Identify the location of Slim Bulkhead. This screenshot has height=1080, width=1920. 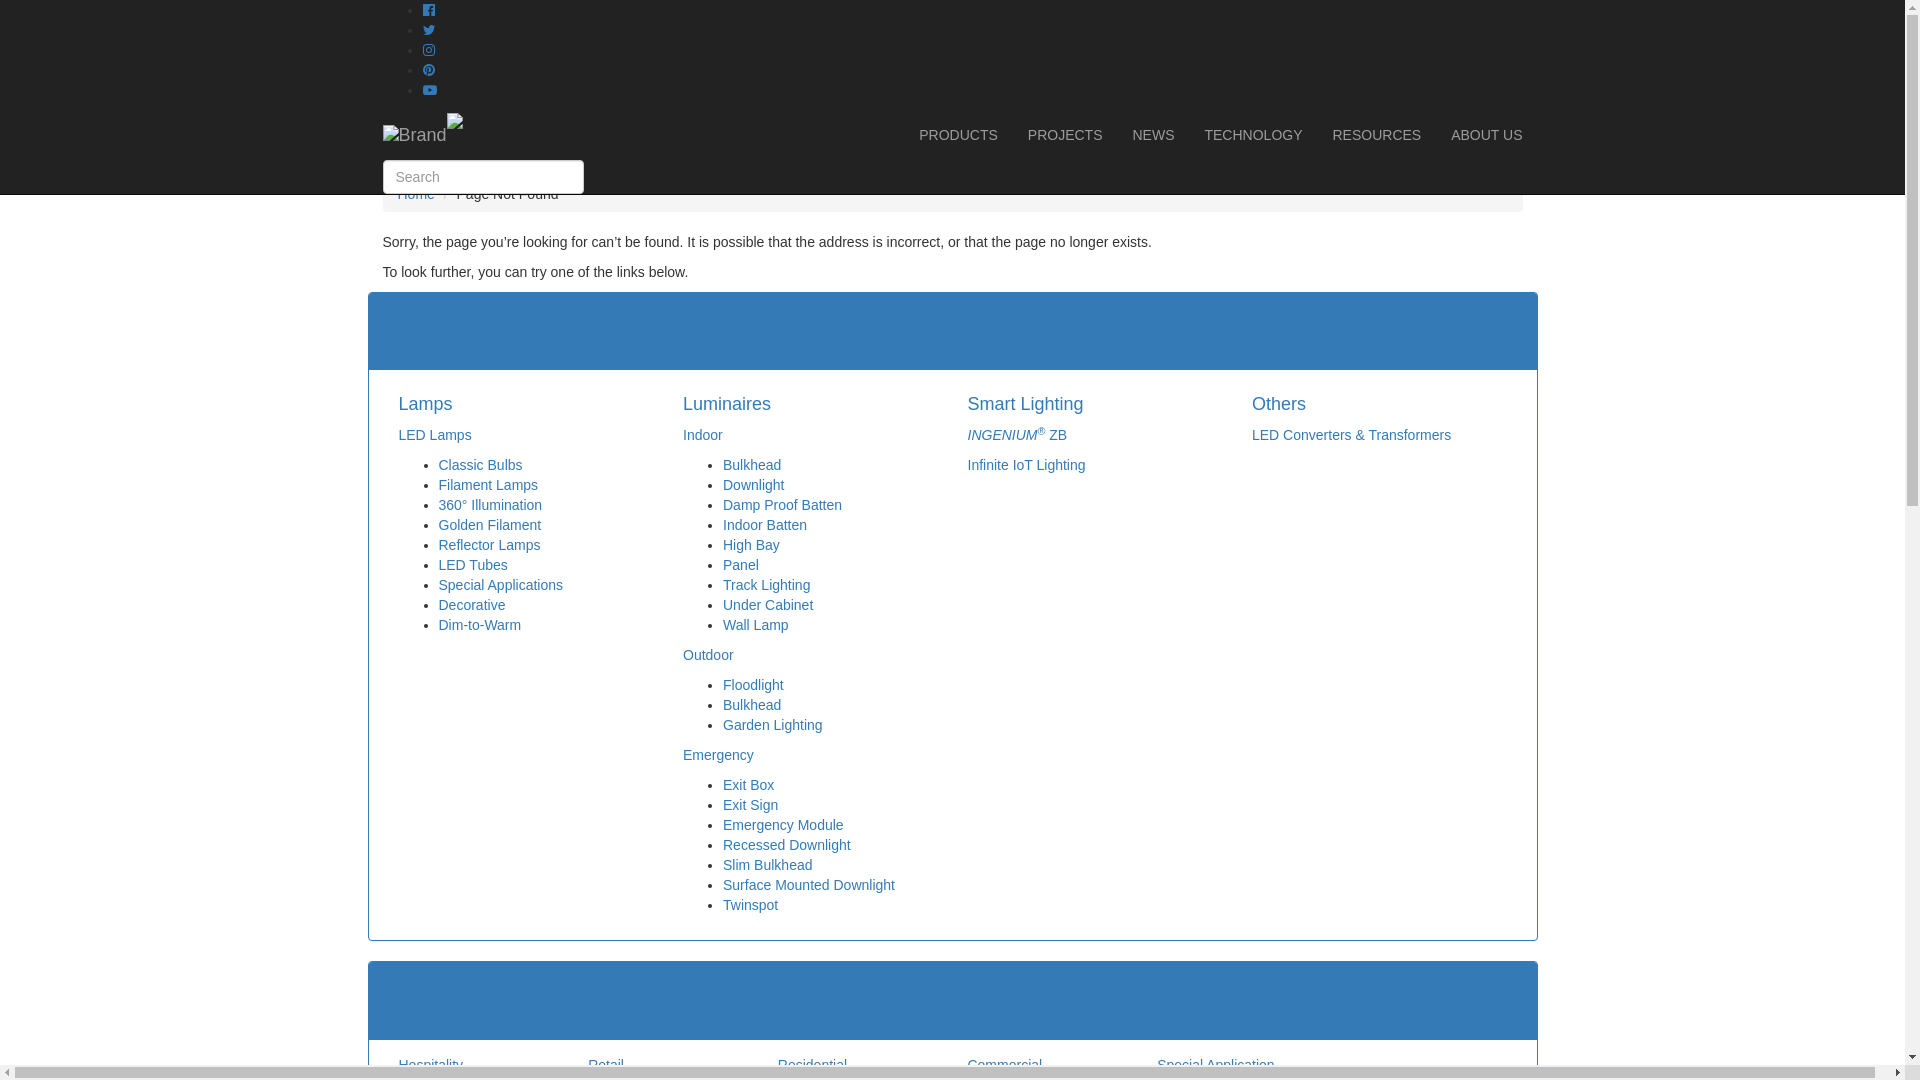
(768, 865).